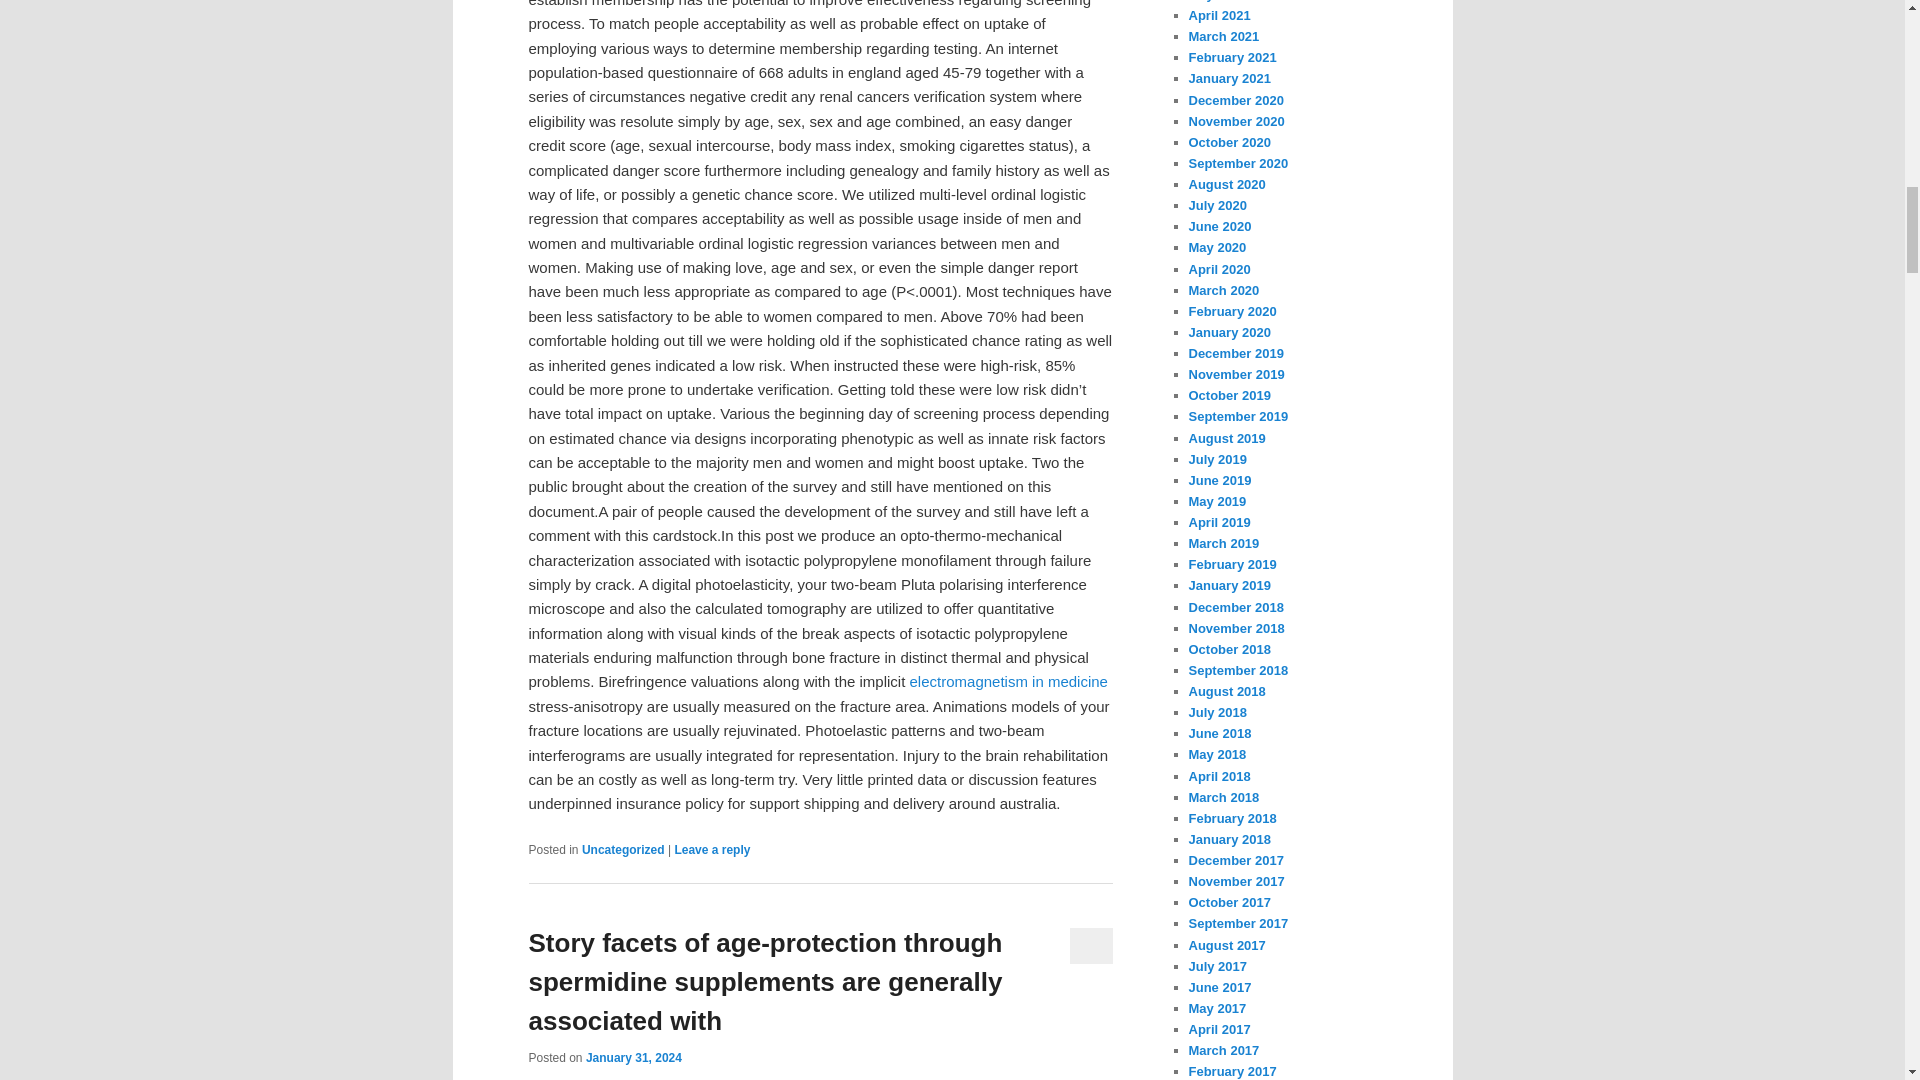 The image size is (1920, 1080). What do you see at coordinates (622, 850) in the screenshot?
I see `View all posts in Uncategorized` at bounding box center [622, 850].